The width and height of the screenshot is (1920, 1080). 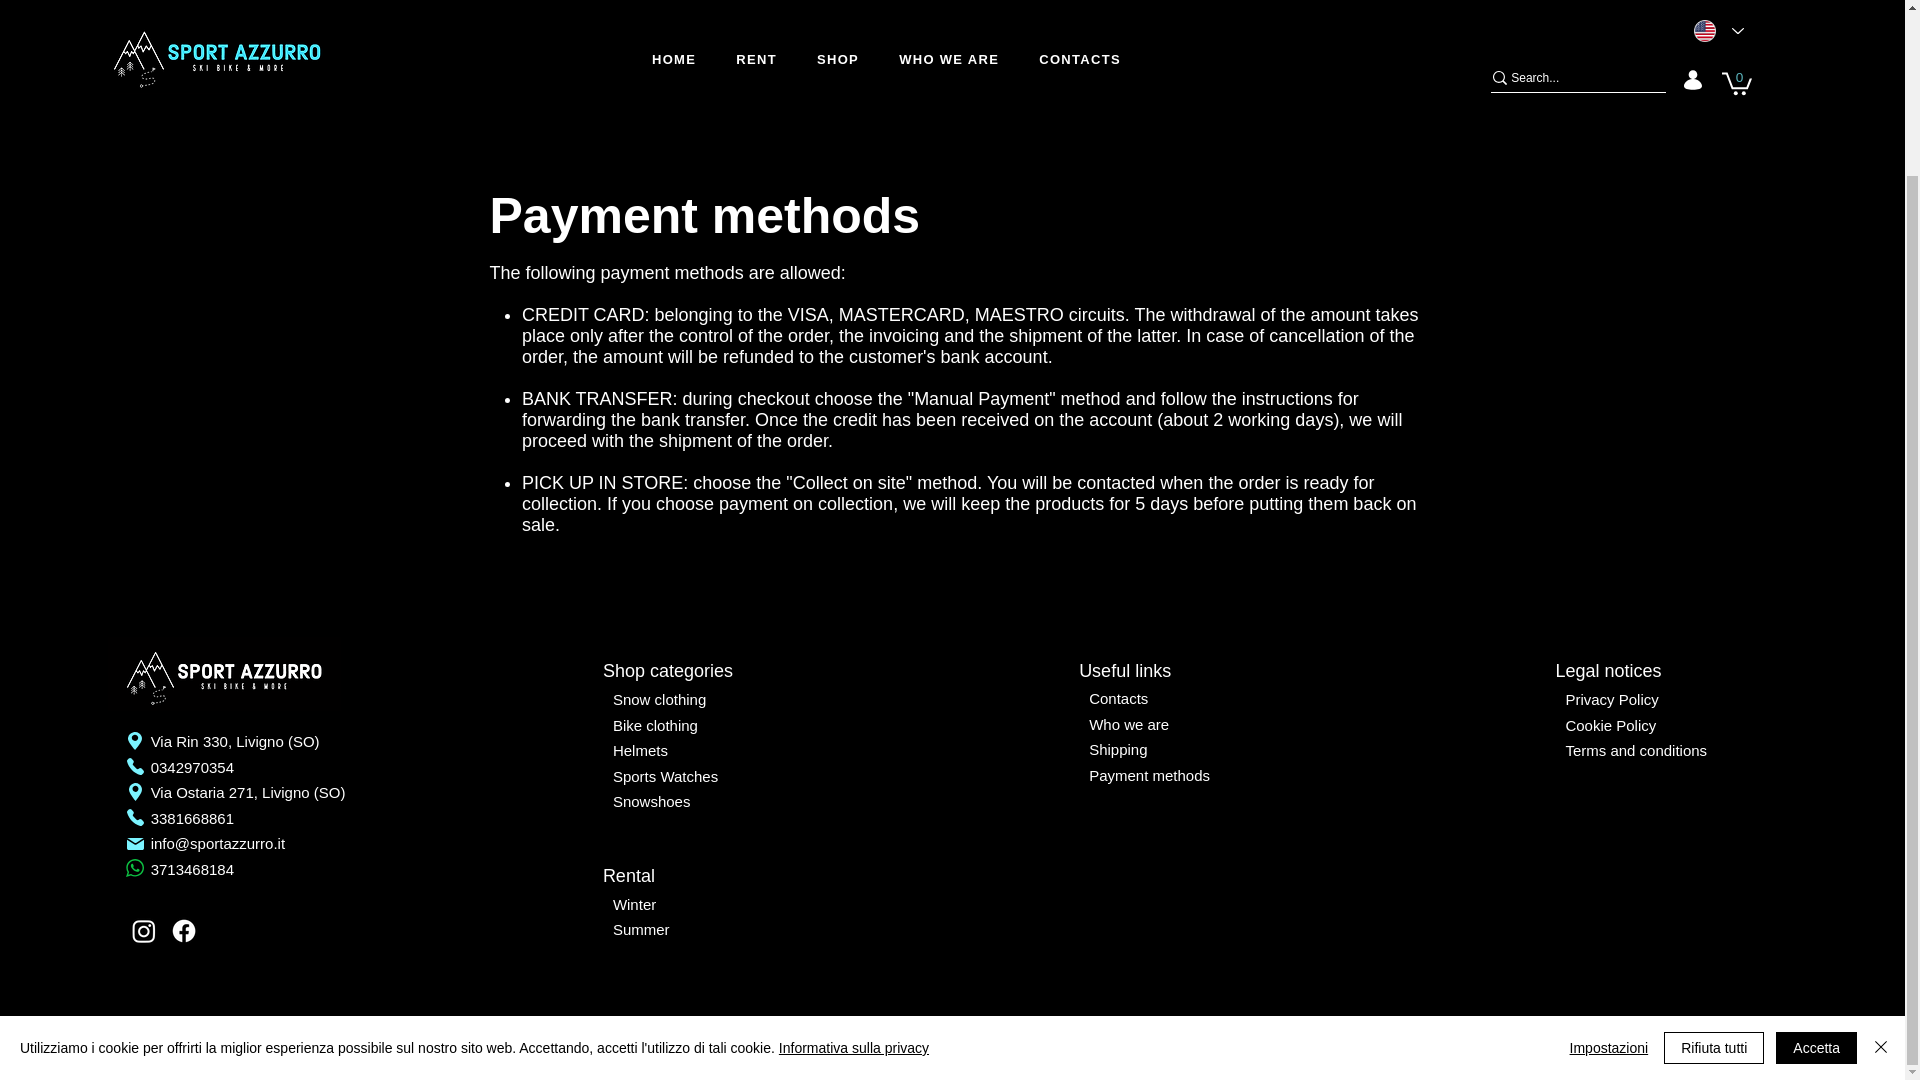 I want to click on Who we are, so click(x=1128, y=724).